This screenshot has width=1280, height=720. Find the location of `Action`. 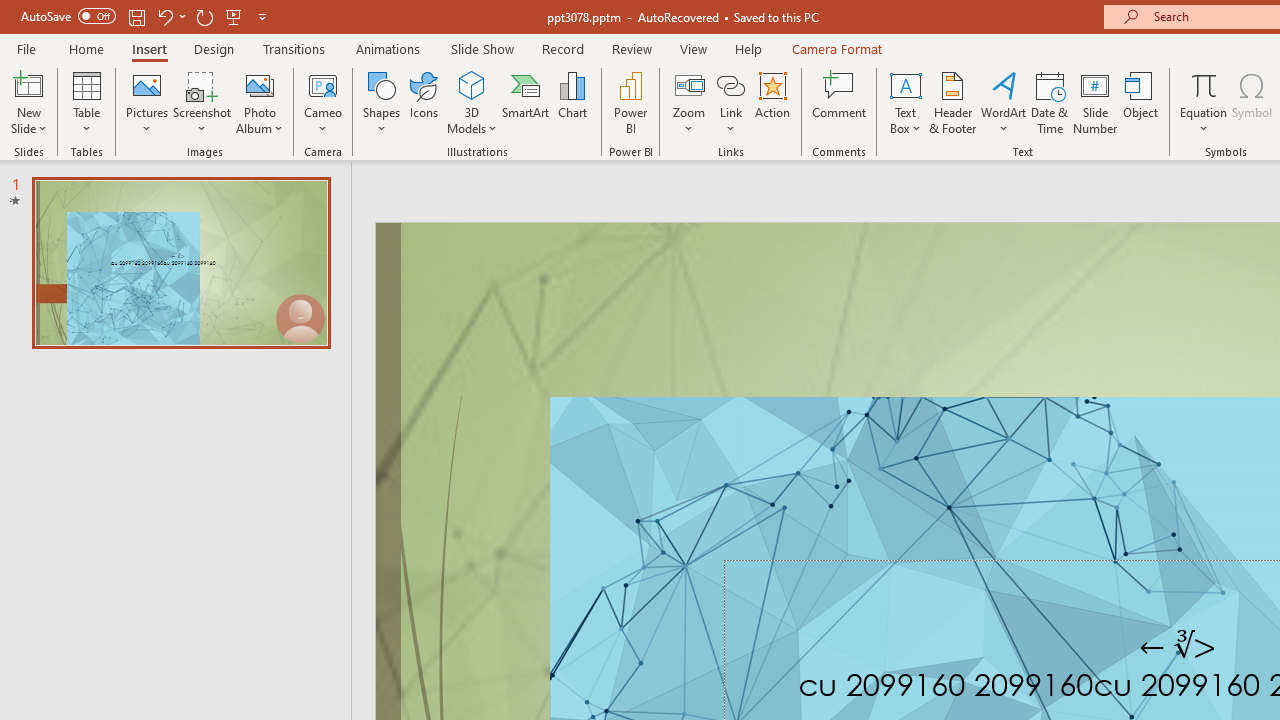

Action is located at coordinates (772, 102).